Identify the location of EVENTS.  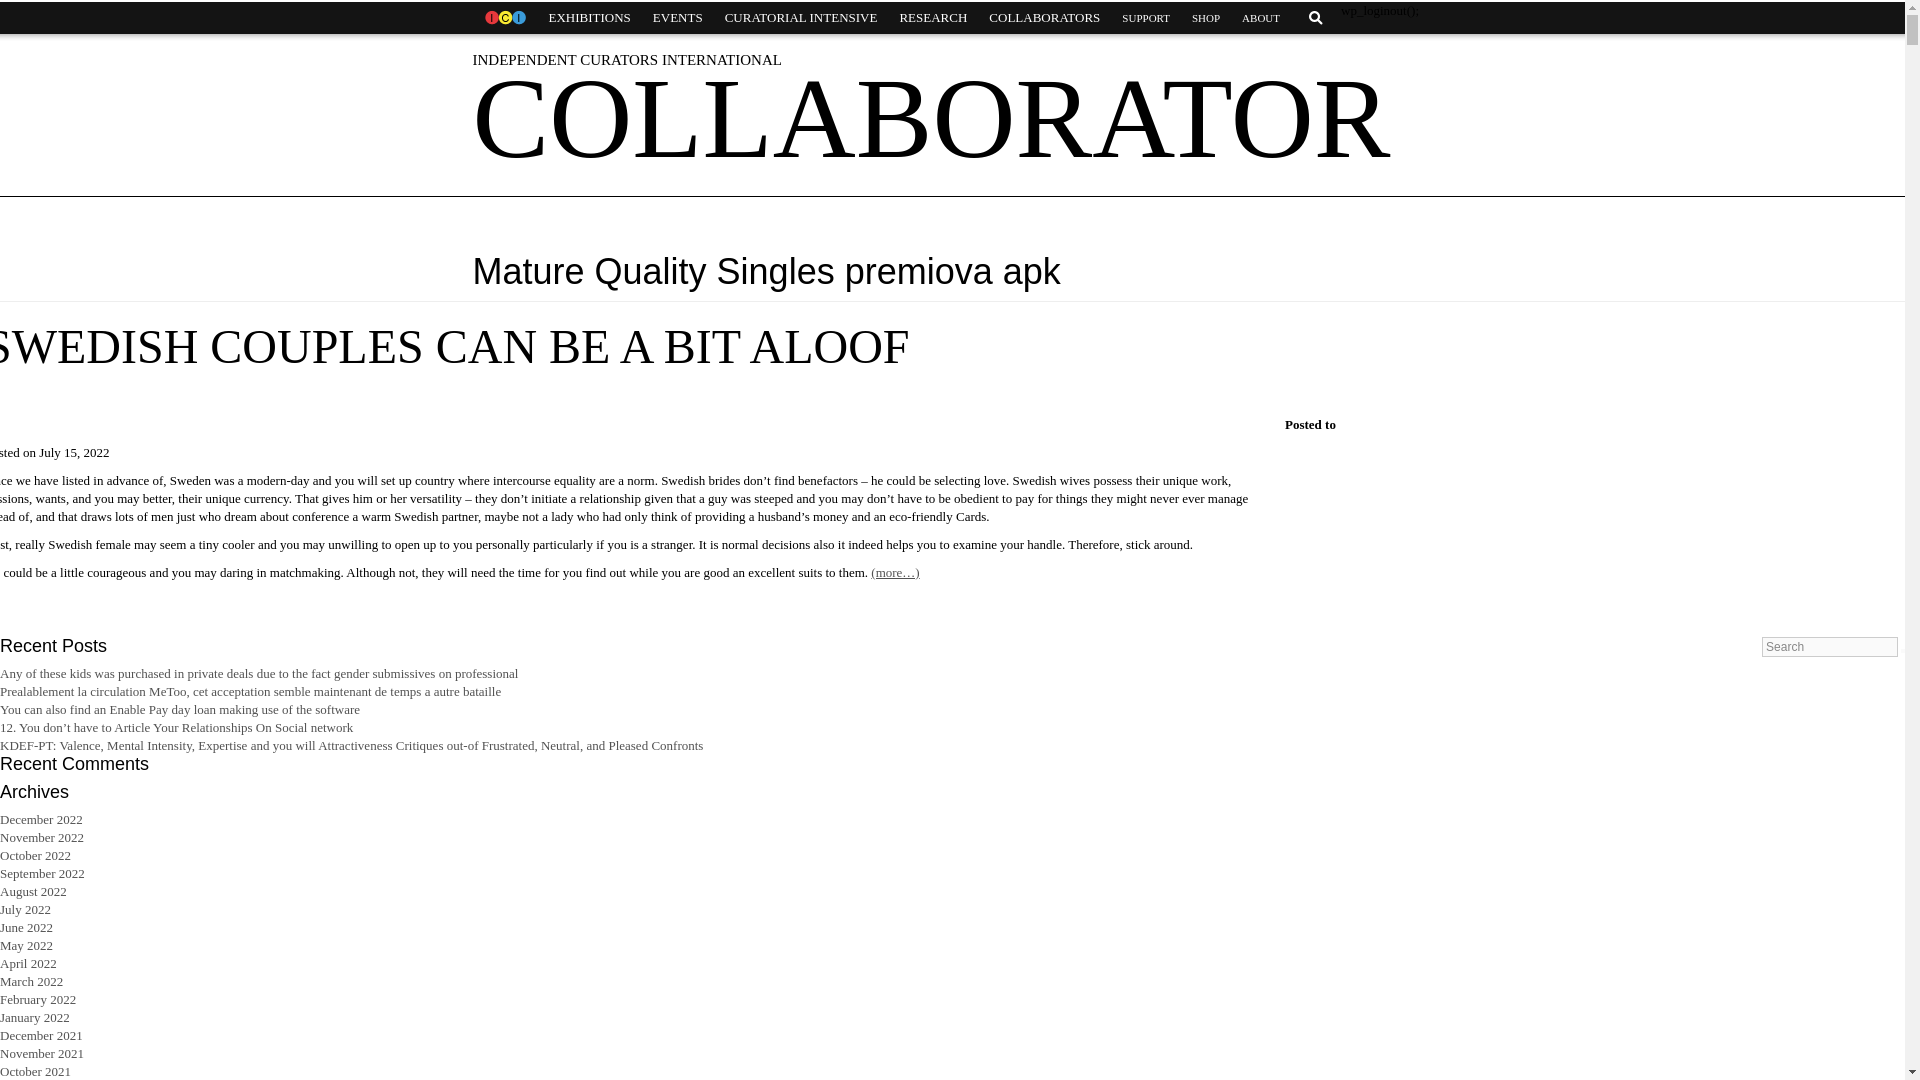
(678, 18).